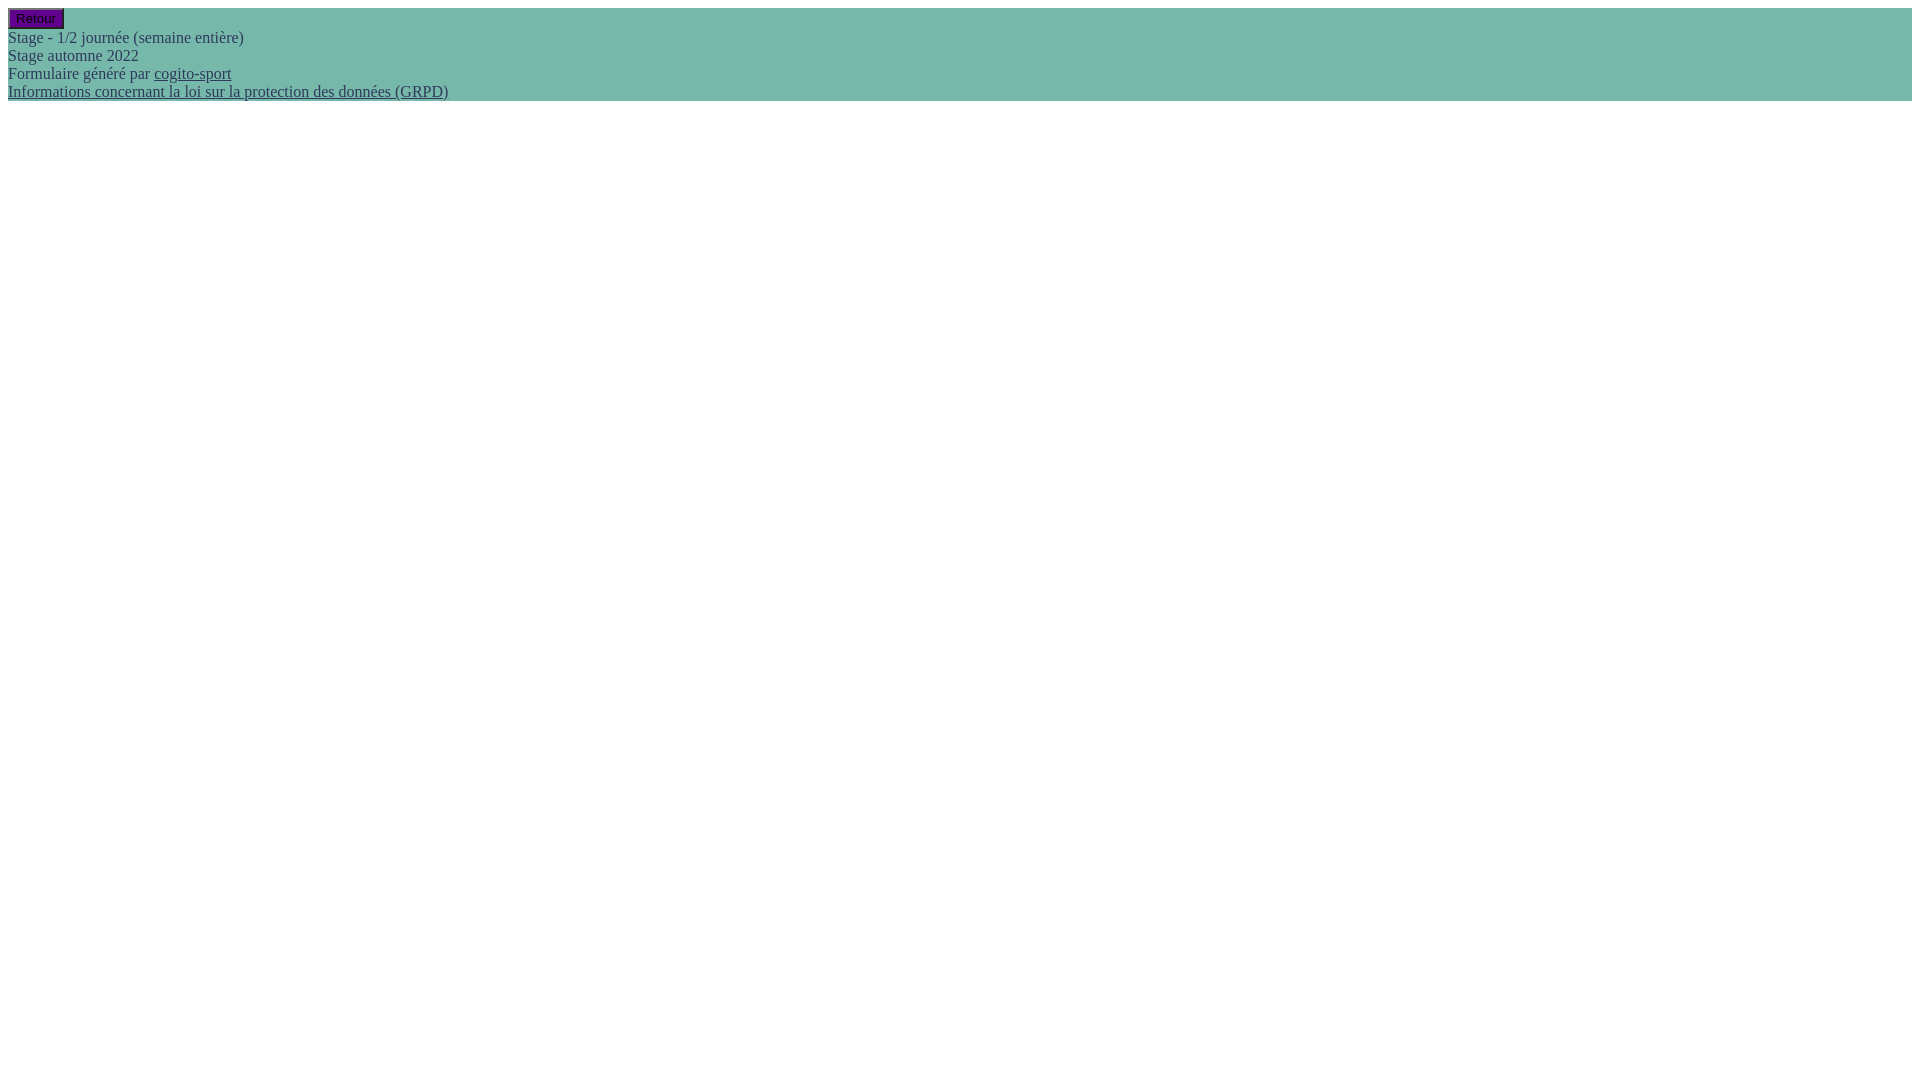 This screenshot has width=1920, height=1080. I want to click on Retour, so click(36, 18).